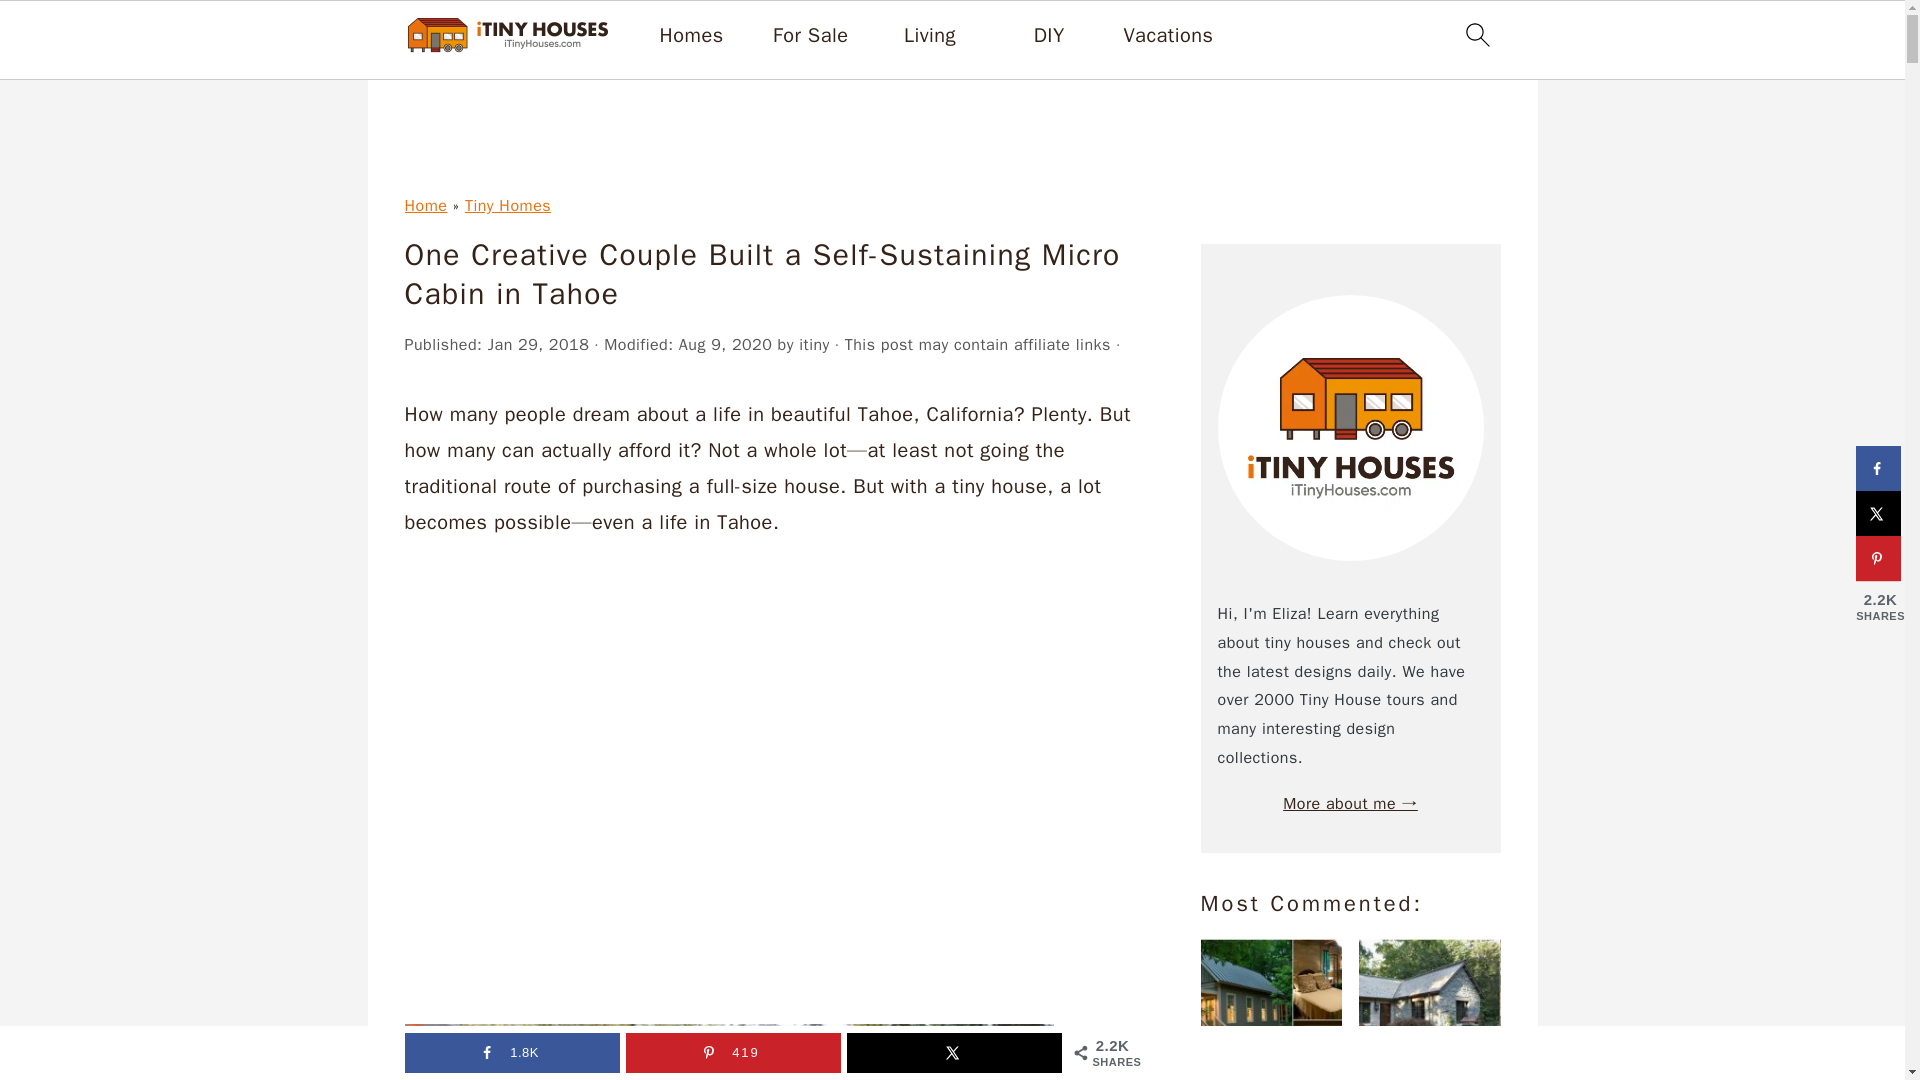 The width and height of the screenshot is (1920, 1080). Describe the element at coordinates (1476, 34) in the screenshot. I see `search icon` at that location.